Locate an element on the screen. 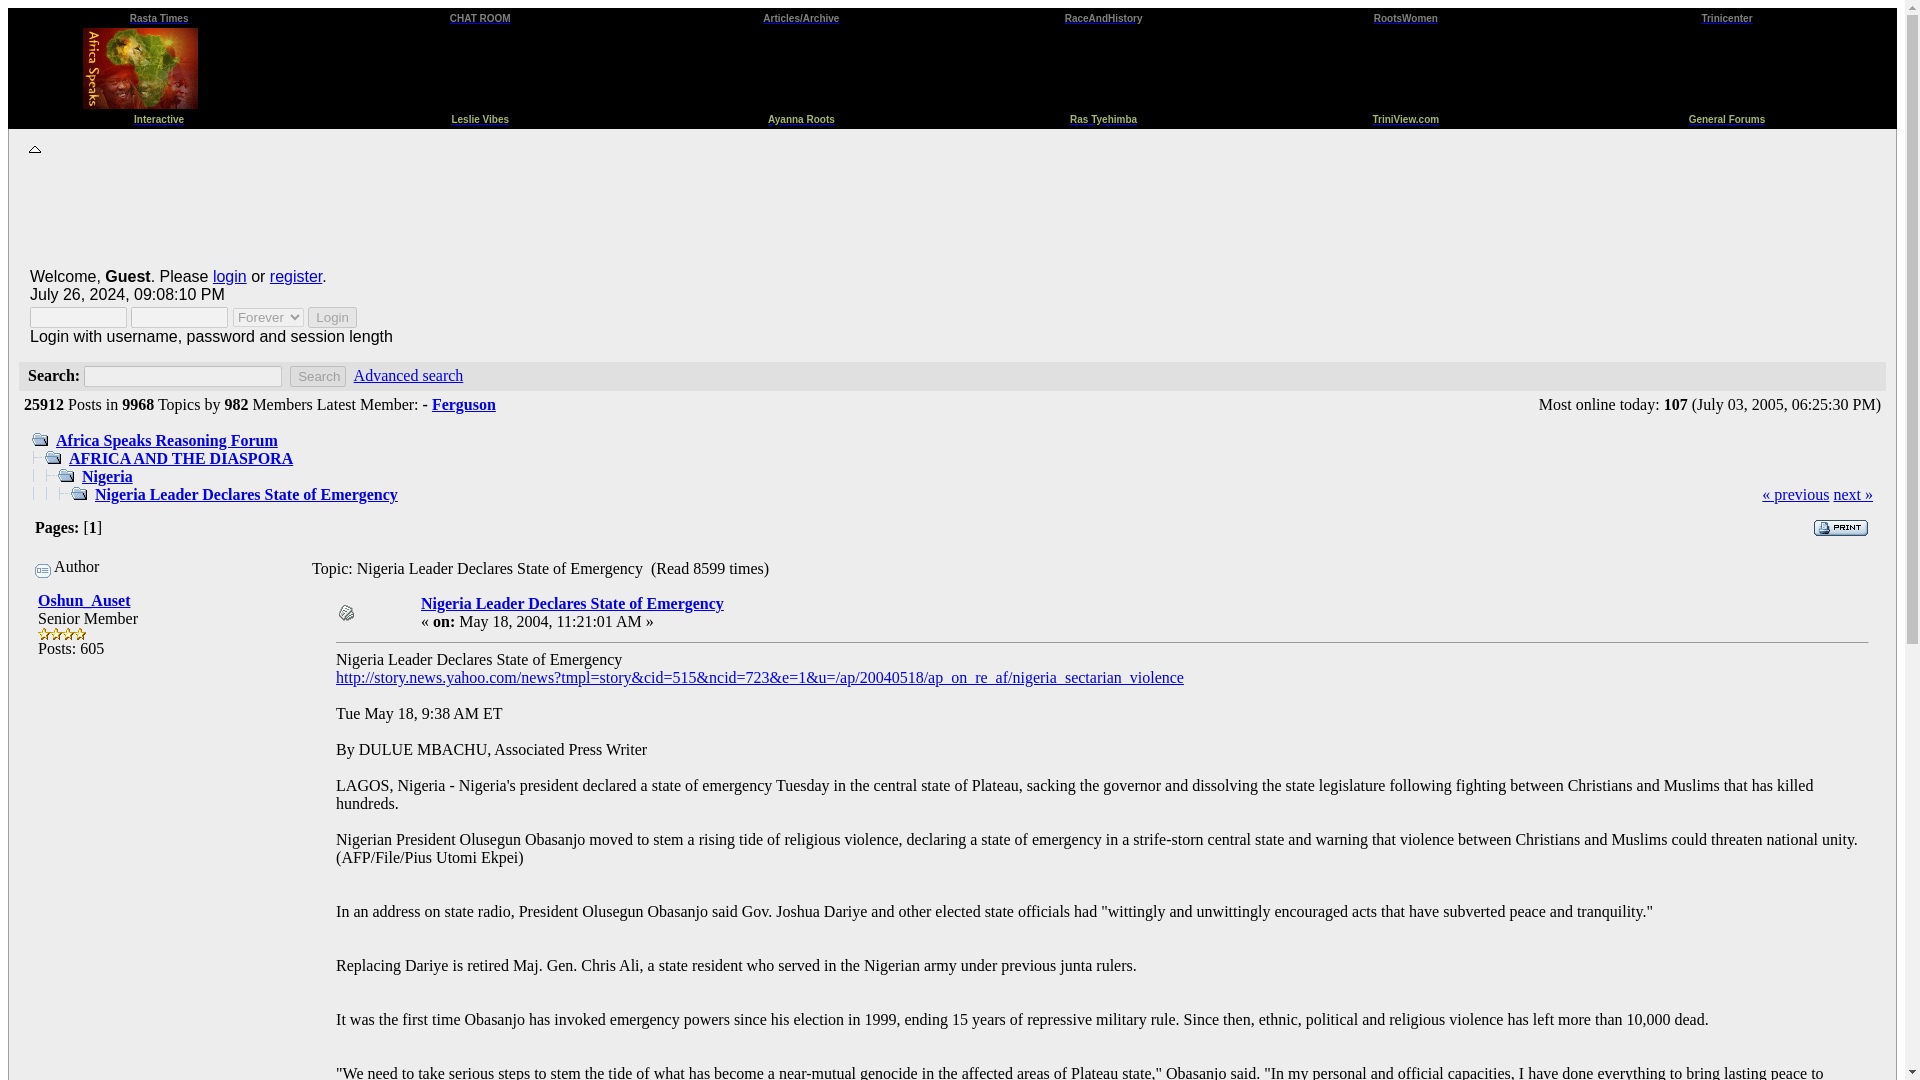  register is located at coordinates (296, 276).